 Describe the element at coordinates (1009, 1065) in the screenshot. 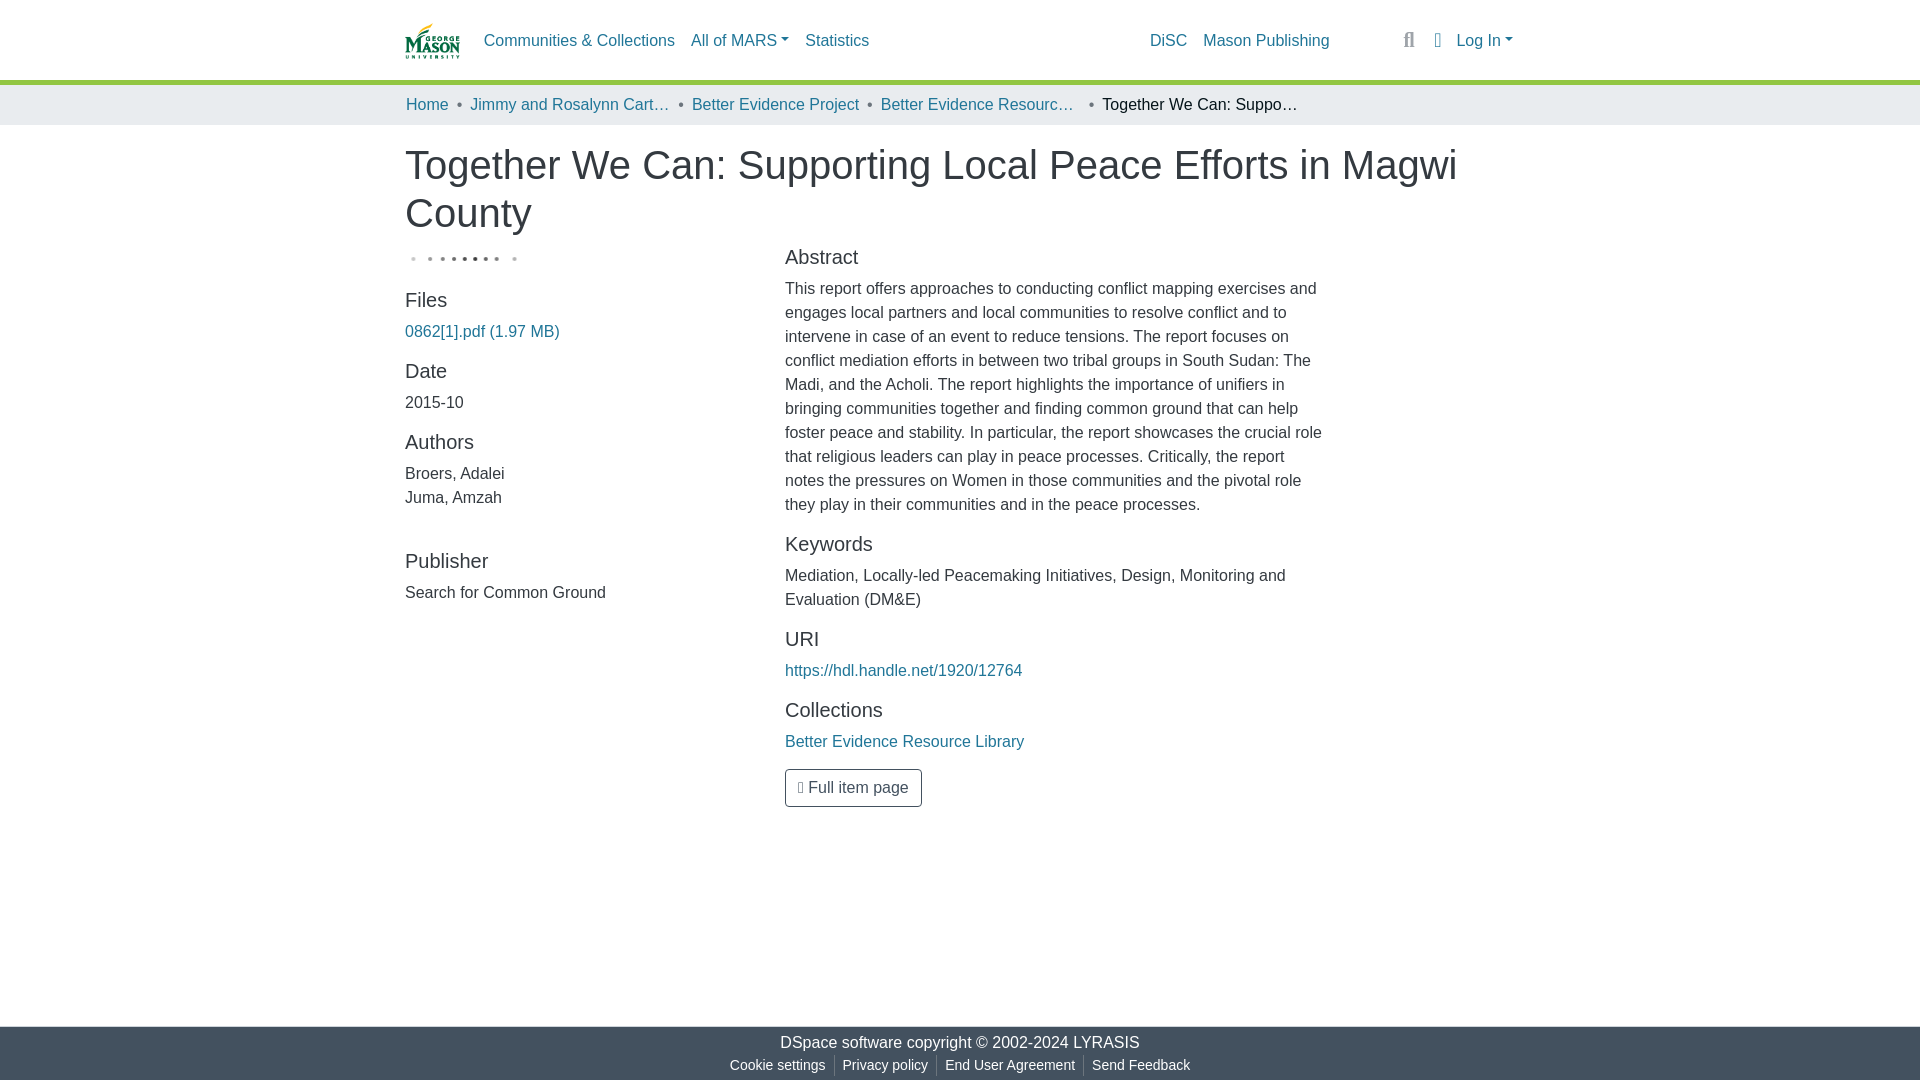

I see `End User Agreement` at that location.